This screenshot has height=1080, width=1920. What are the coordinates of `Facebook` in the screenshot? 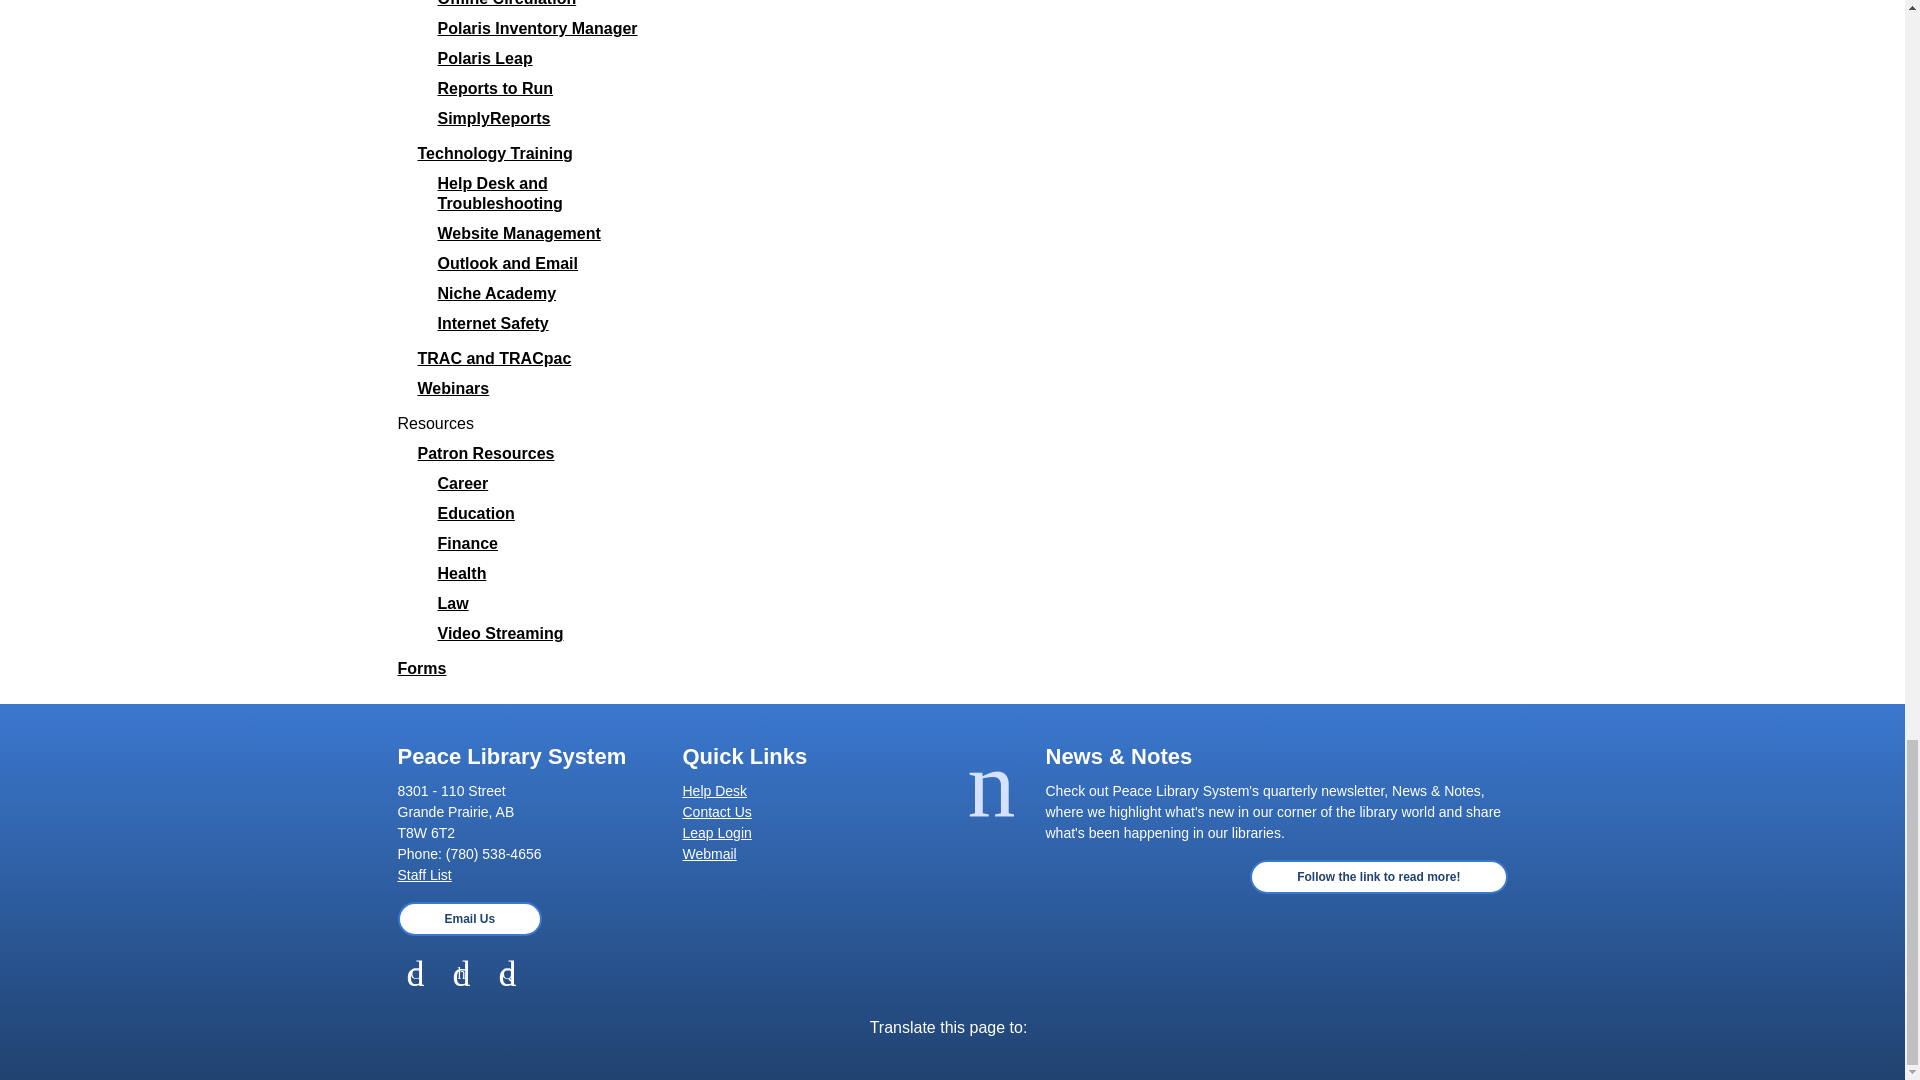 It's located at (415, 974).